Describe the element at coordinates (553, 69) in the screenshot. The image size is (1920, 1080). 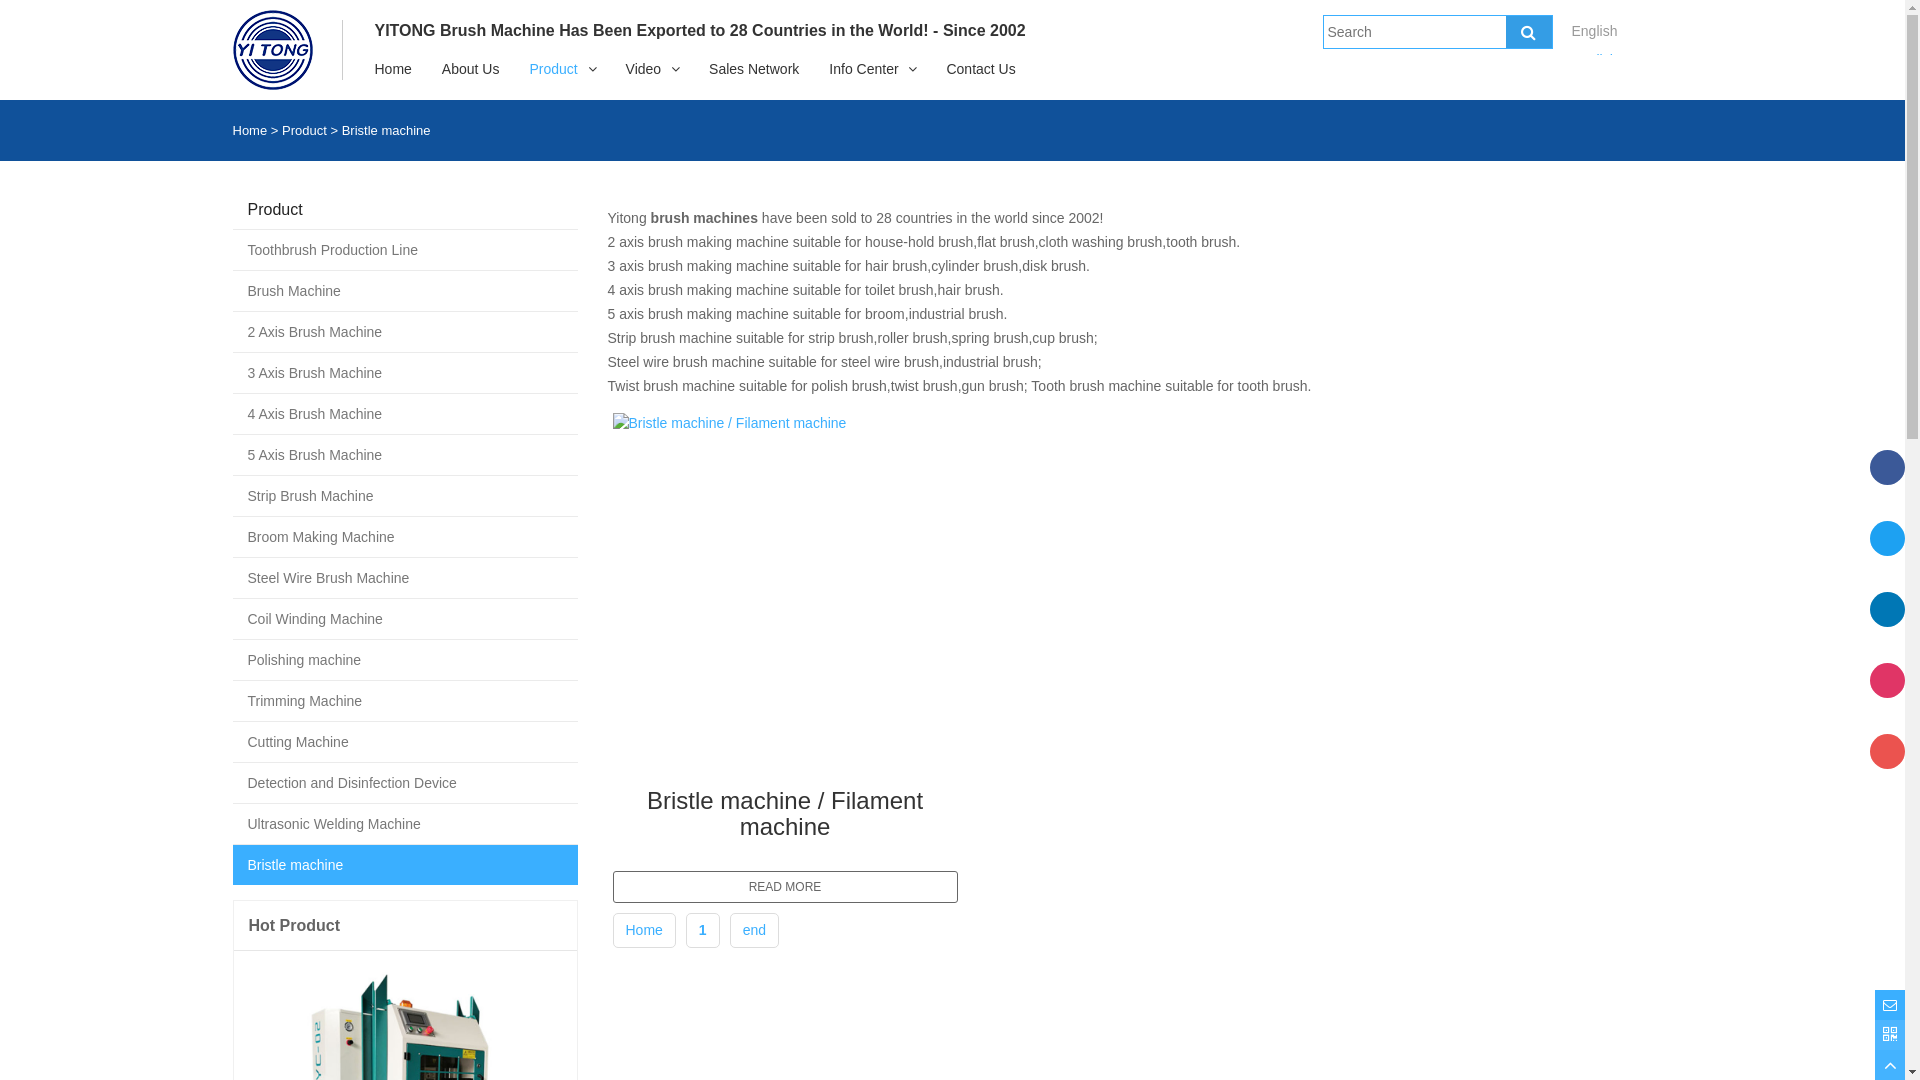
I see `Product` at that location.